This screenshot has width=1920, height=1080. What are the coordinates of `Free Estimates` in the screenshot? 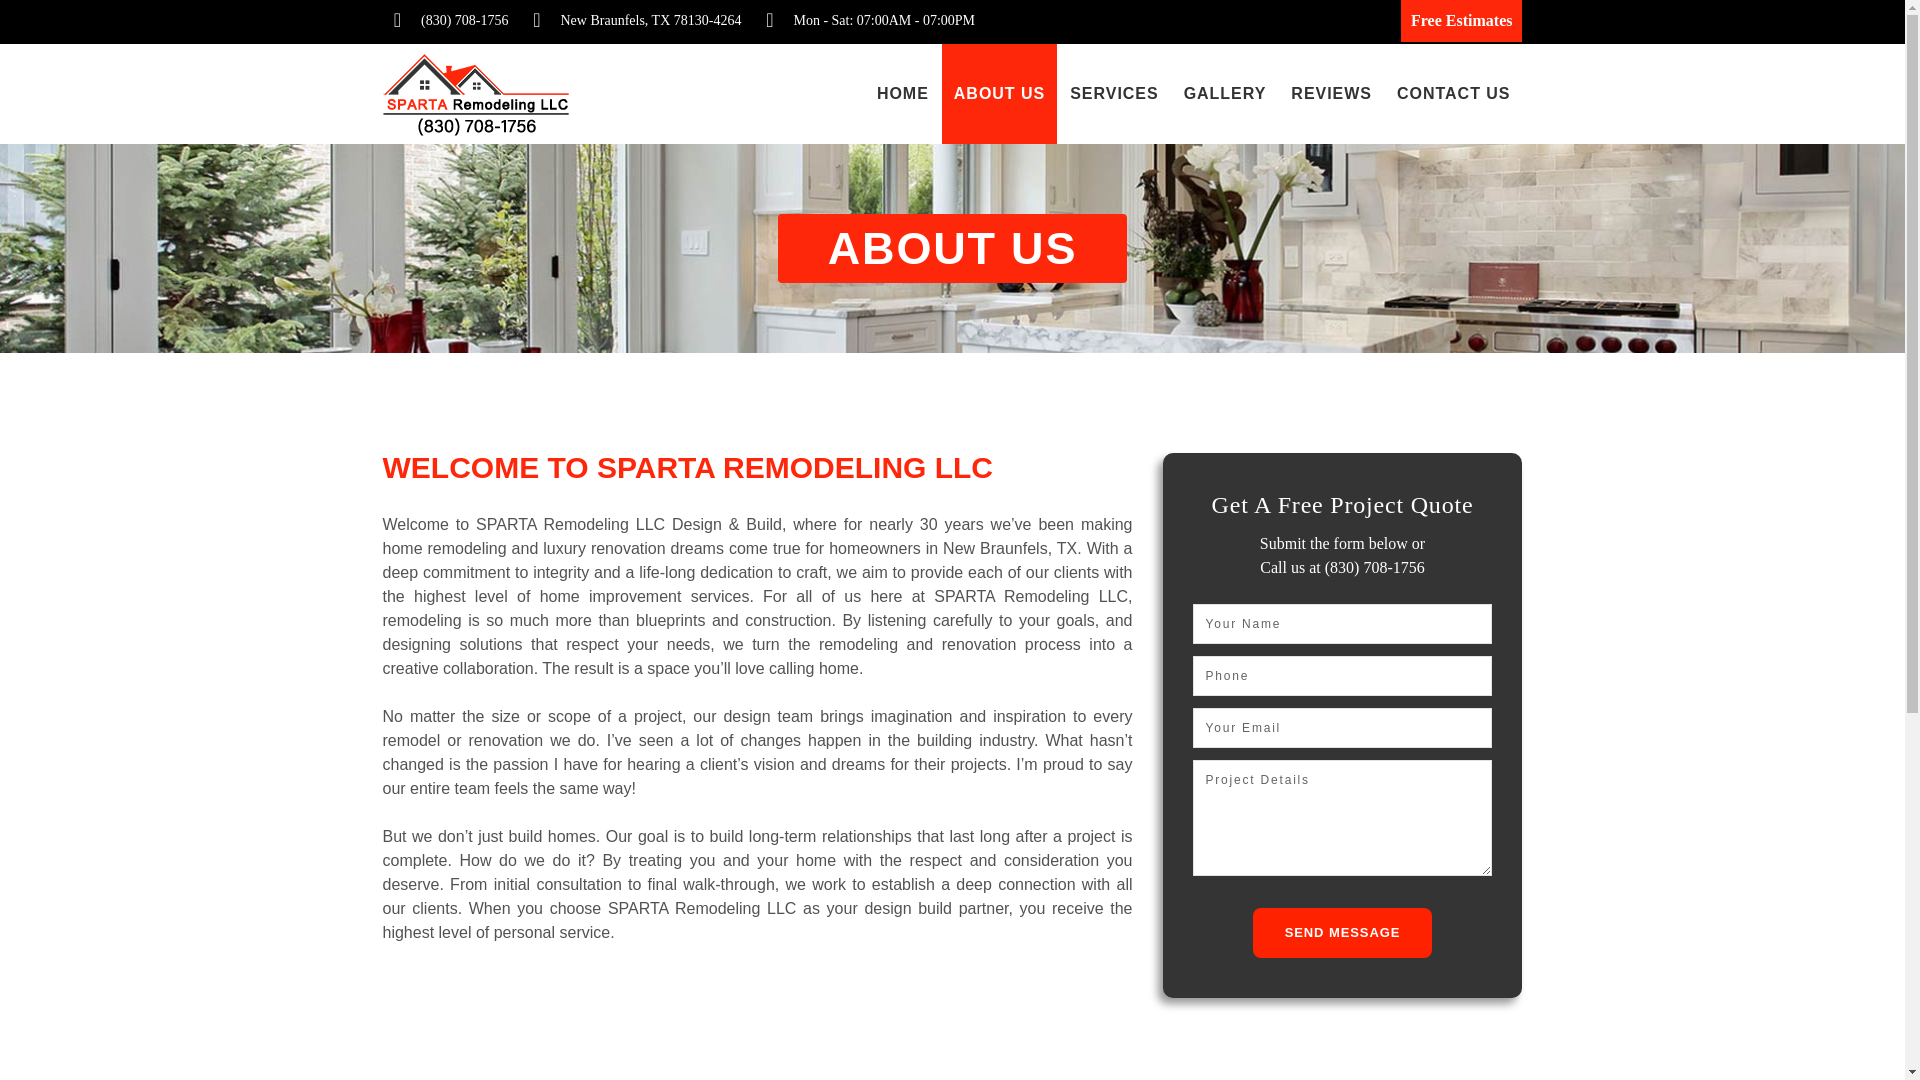 It's located at (1462, 21).